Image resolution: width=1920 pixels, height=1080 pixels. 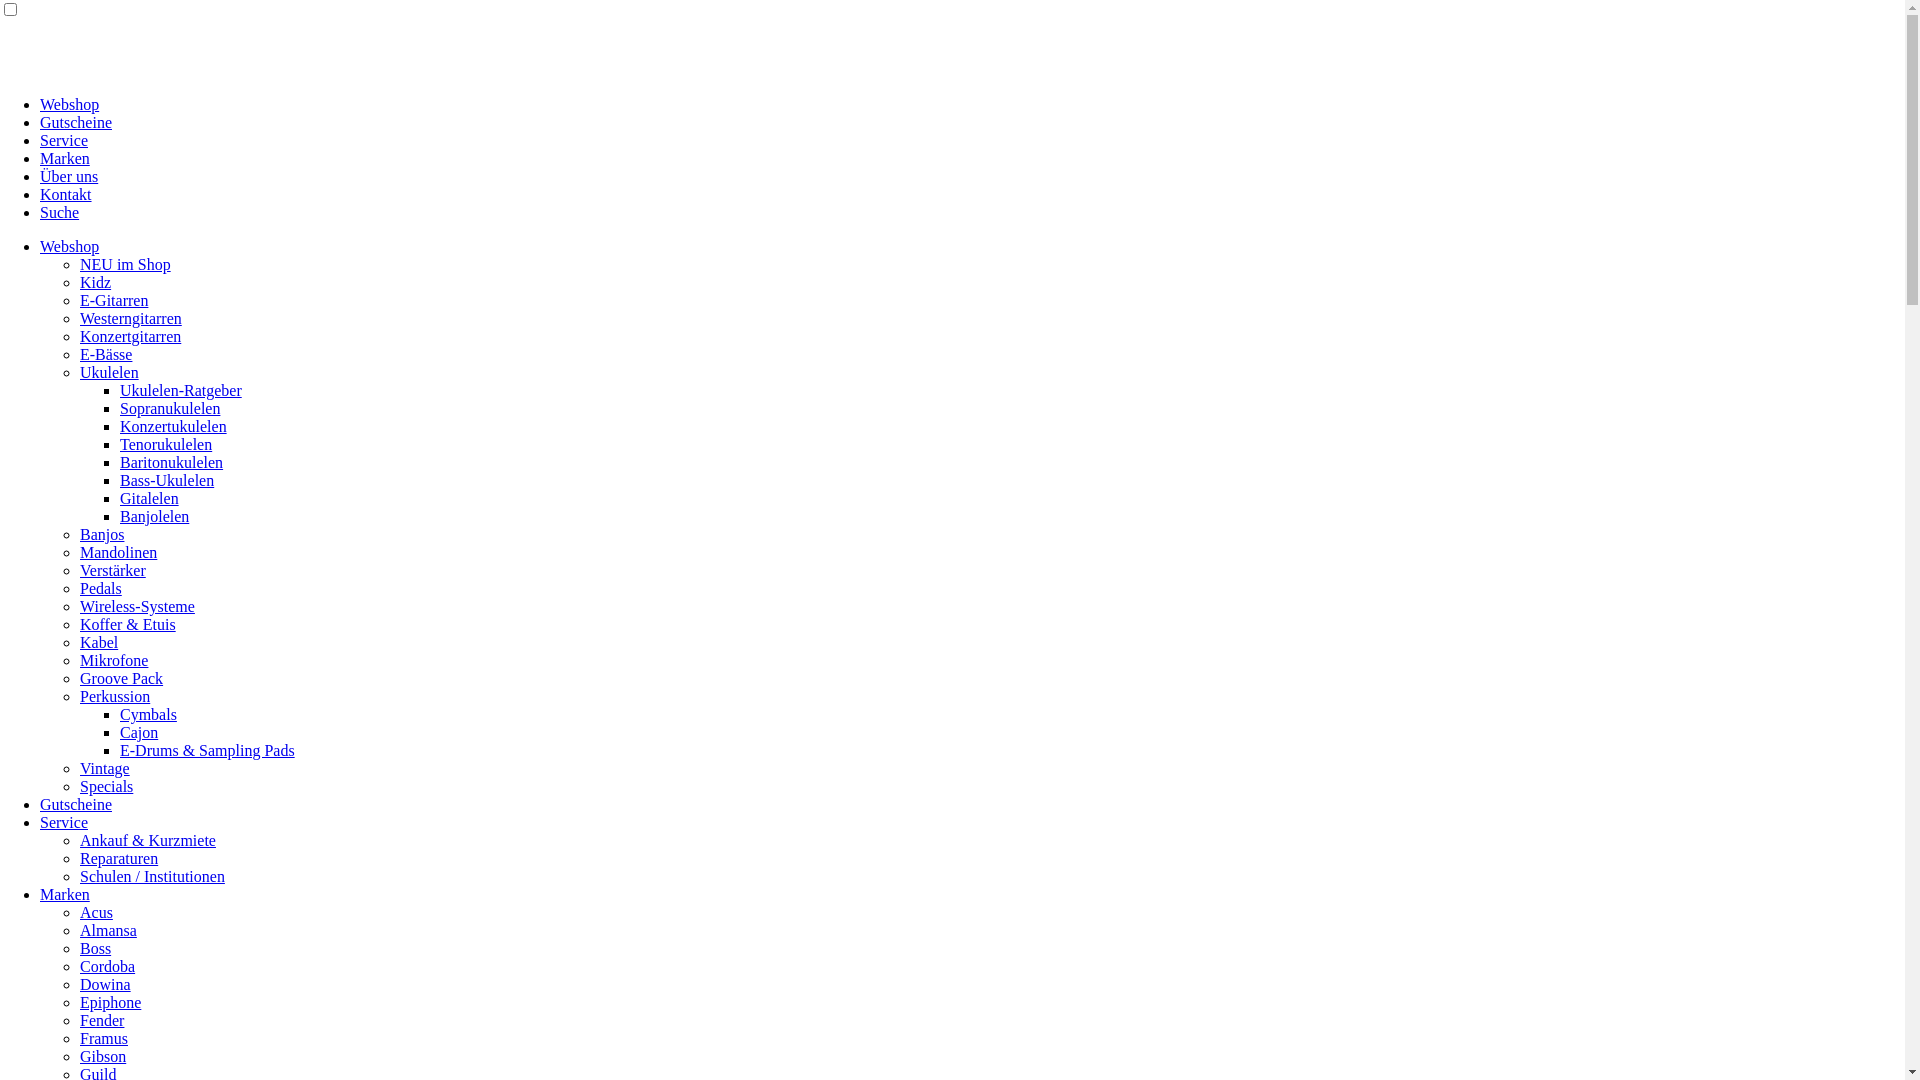 What do you see at coordinates (103, 1056) in the screenshot?
I see `Gibson` at bounding box center [103, 1056].